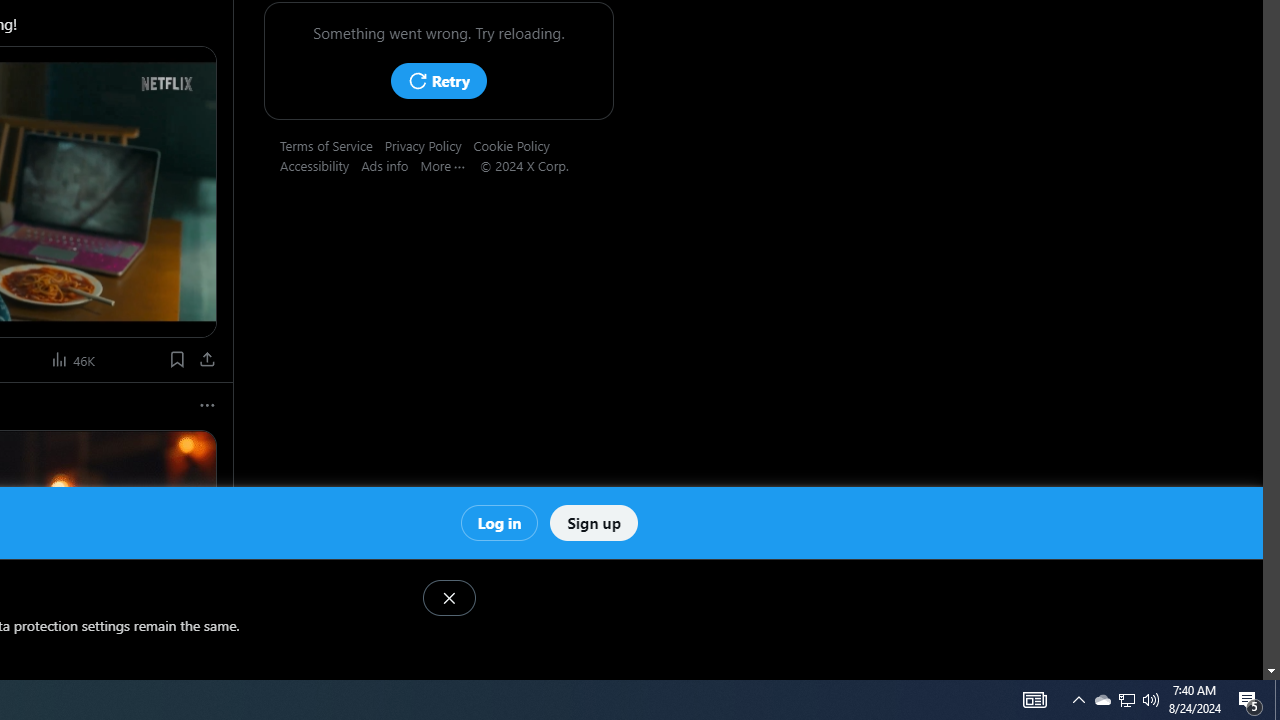  I want to click on Bookmark, so click(176, 360).